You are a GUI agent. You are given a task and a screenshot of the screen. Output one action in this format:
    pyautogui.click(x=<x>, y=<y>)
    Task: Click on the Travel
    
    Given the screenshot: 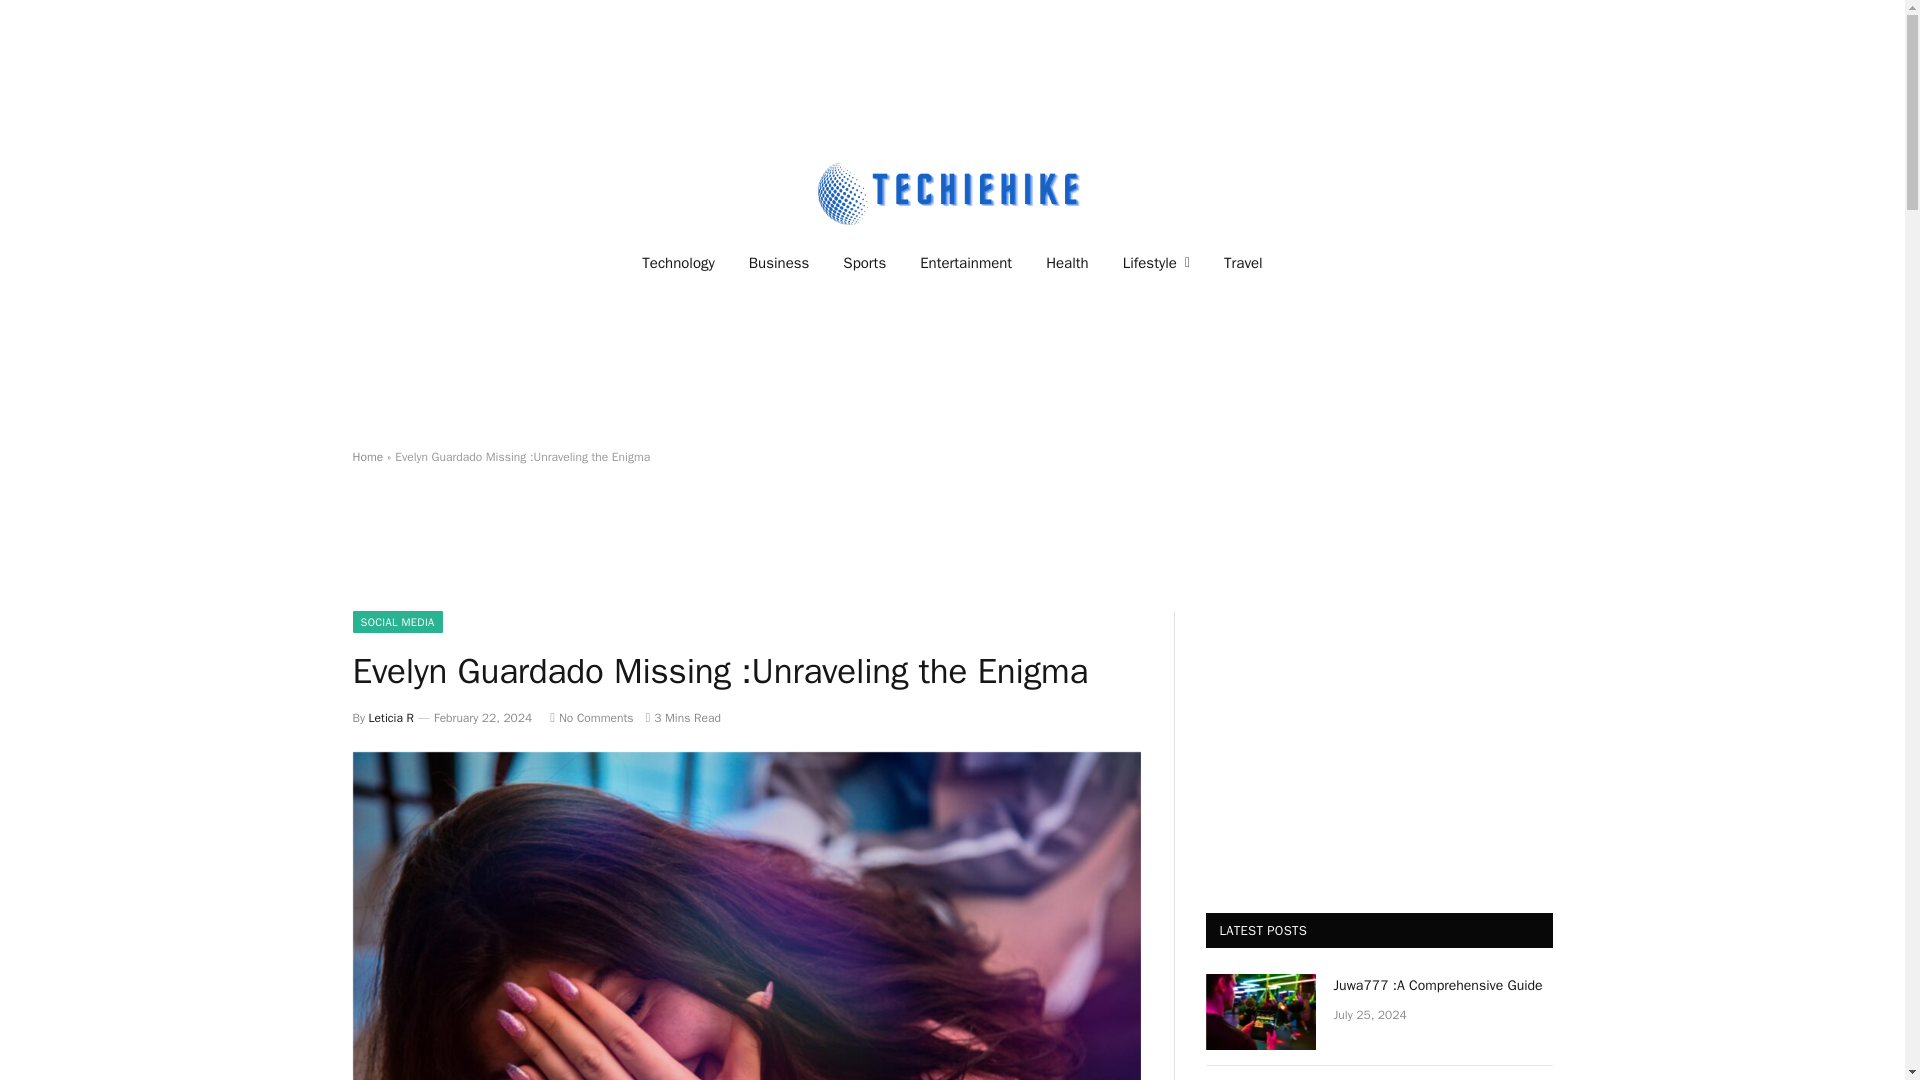 What is the action you would take?
    pyautogui.click(x=1244, y=262)
    